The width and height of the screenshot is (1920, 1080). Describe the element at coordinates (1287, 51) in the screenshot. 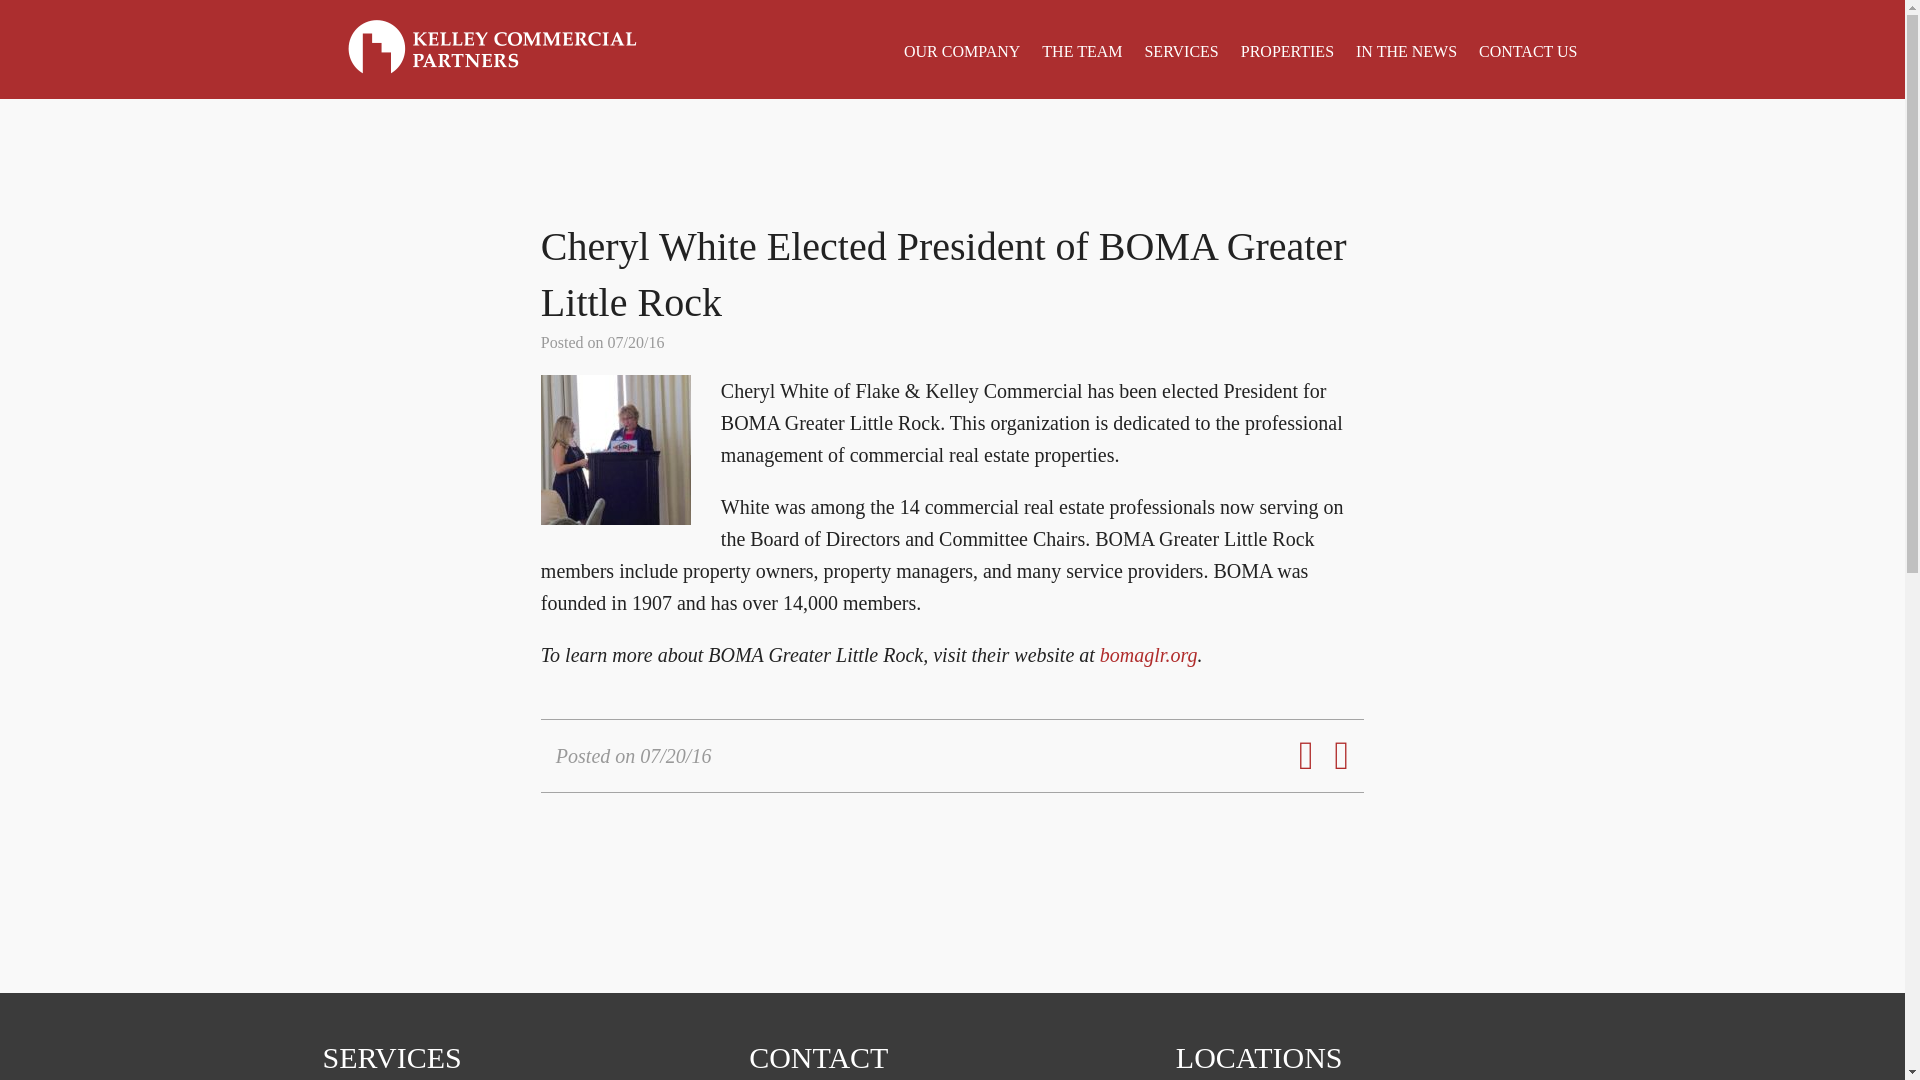

I see `PROPERTIES` at that location.